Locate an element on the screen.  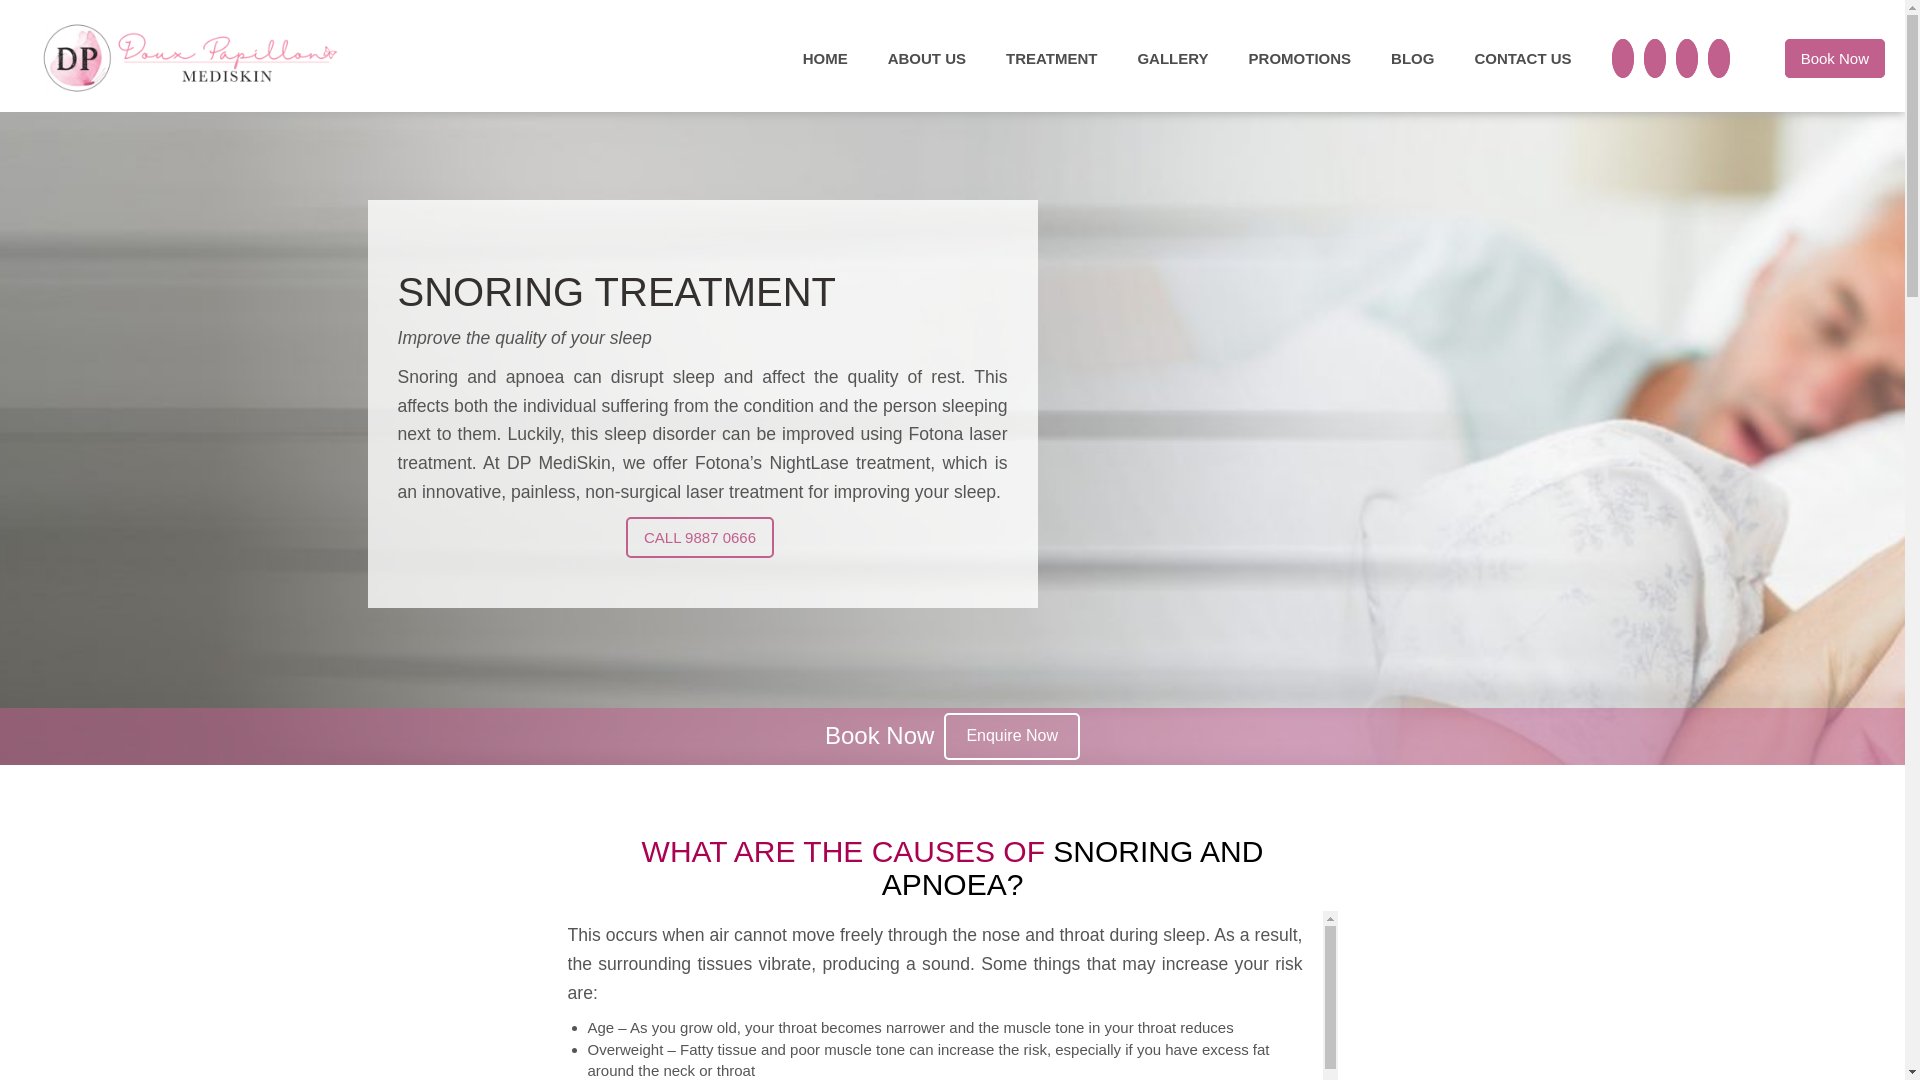
PROMOTIONS is located at coordinates (1300, 58).